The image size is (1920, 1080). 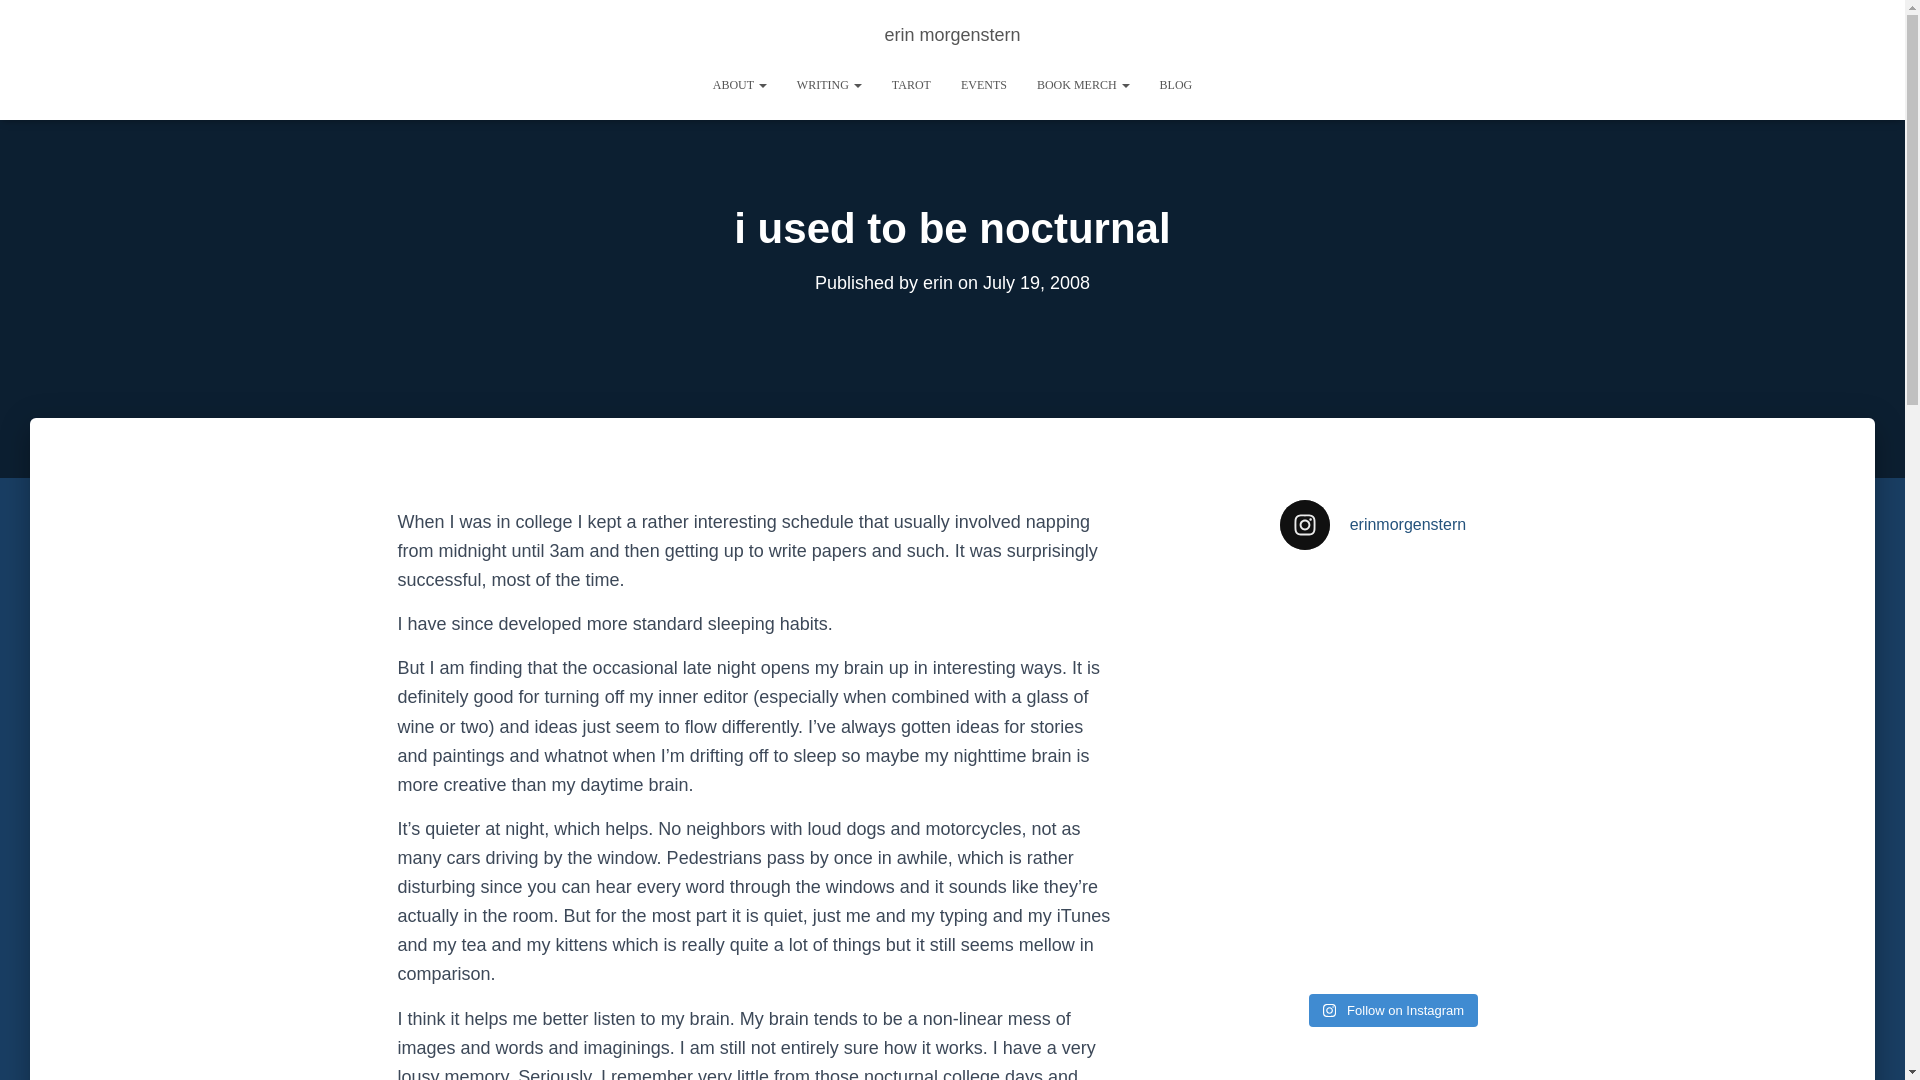 What do you see at coordinates (912, 85) in the screenshot?
I see `tarot` at bounding box center [912, 85].